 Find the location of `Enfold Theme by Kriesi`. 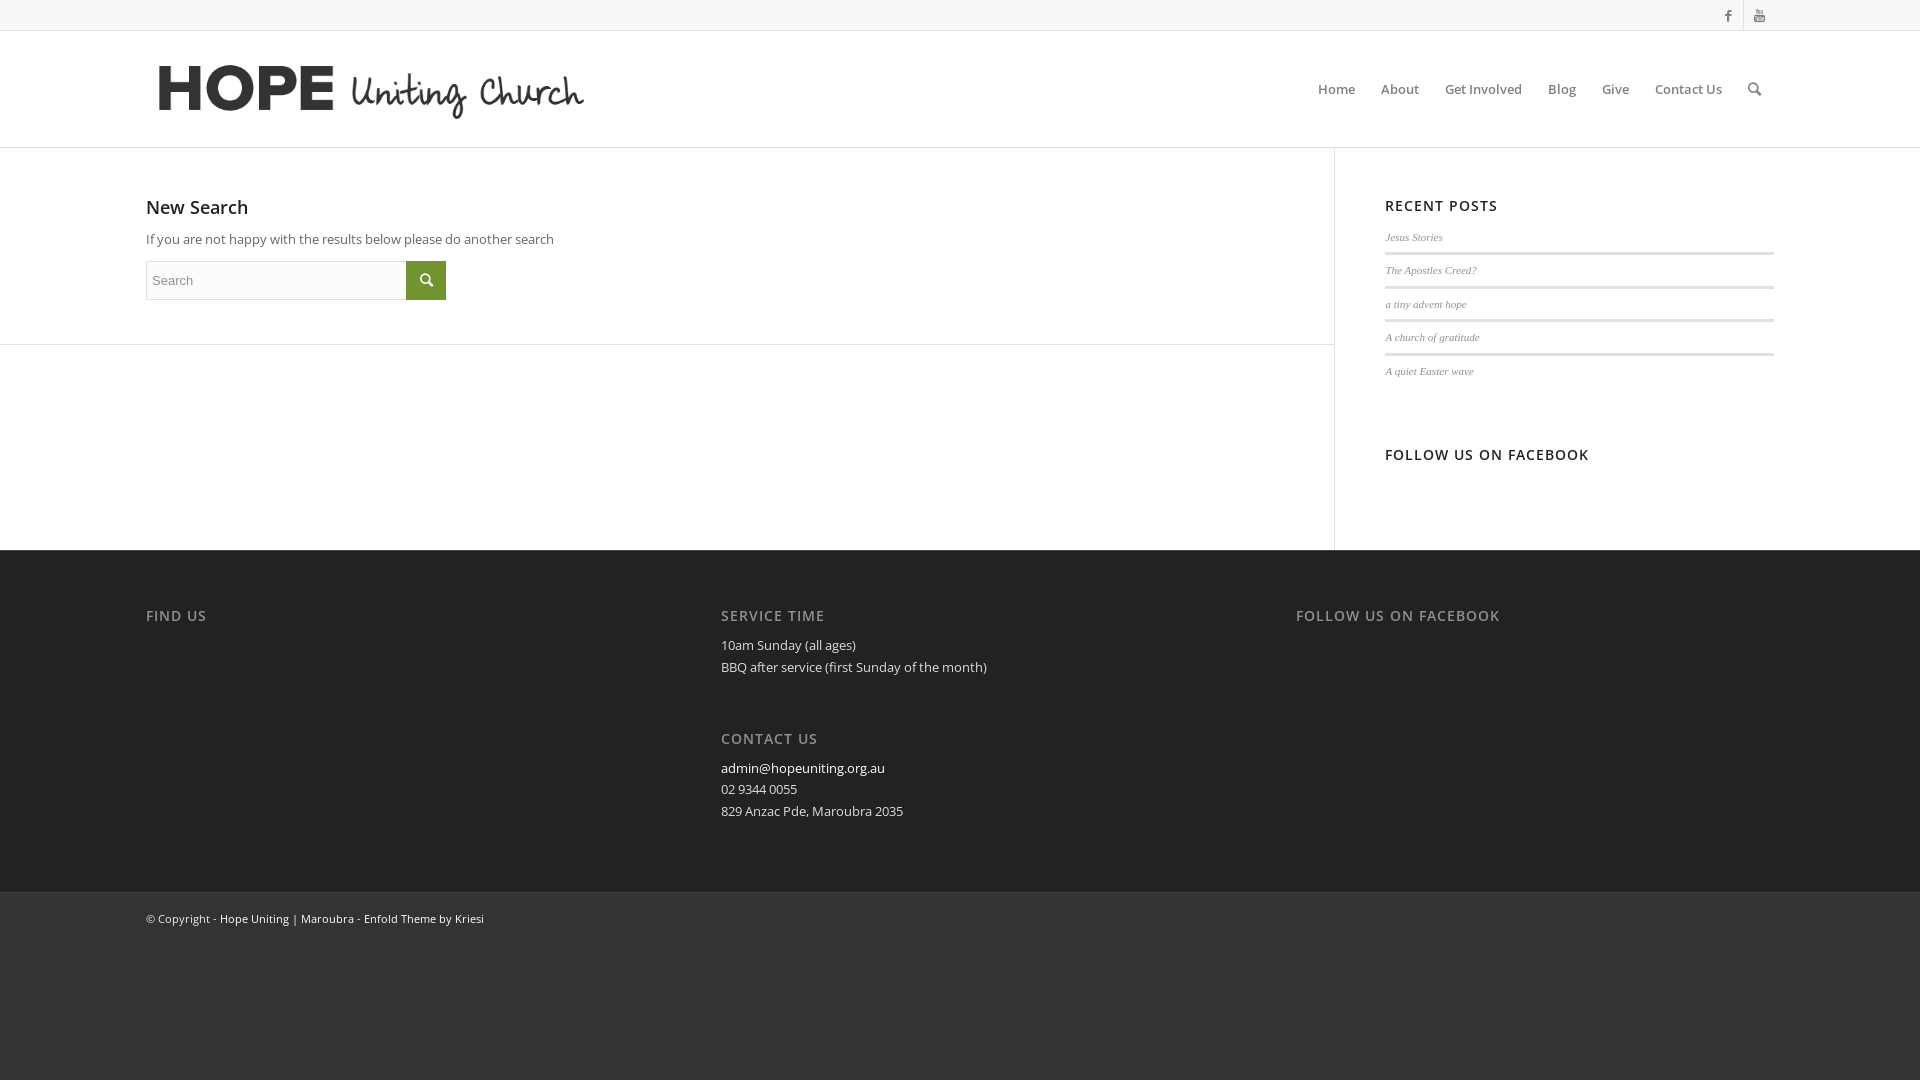

Enfold Theme by Kriesi is located at coordinates (424, 918).